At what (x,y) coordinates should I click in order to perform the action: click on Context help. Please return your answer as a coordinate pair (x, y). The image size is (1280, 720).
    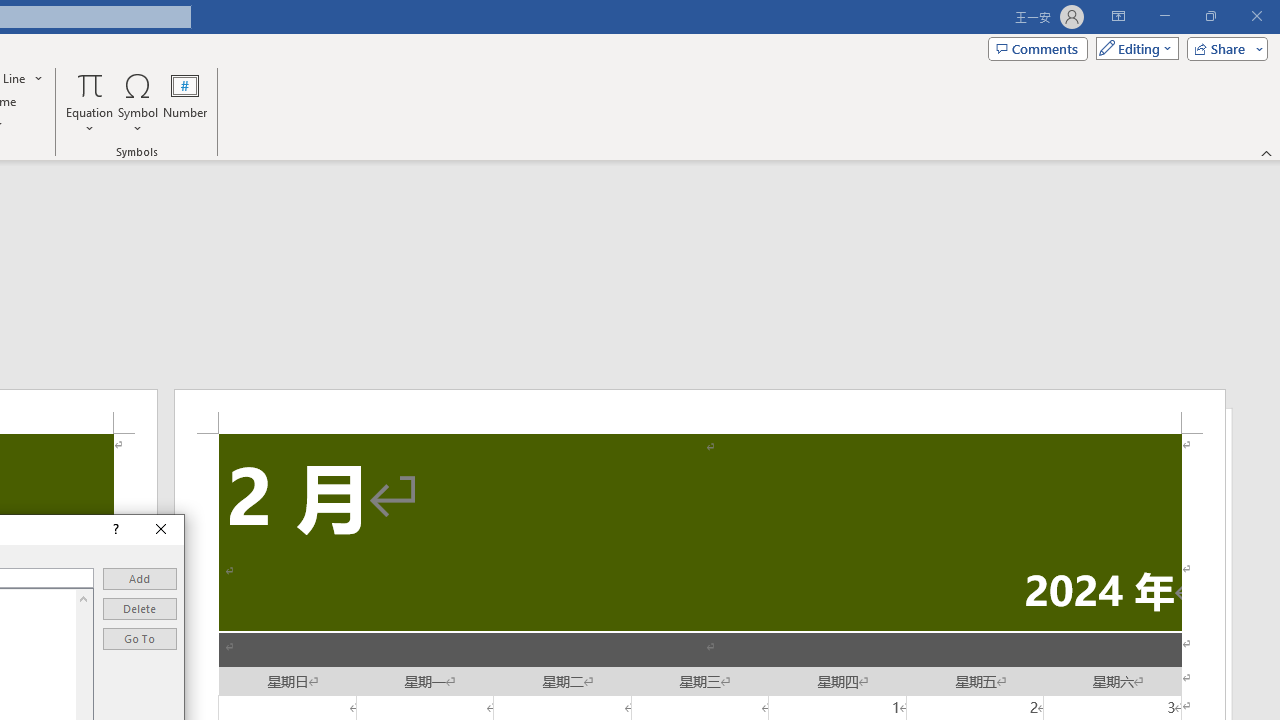
    Looking at the image, I should click on (114, 530).